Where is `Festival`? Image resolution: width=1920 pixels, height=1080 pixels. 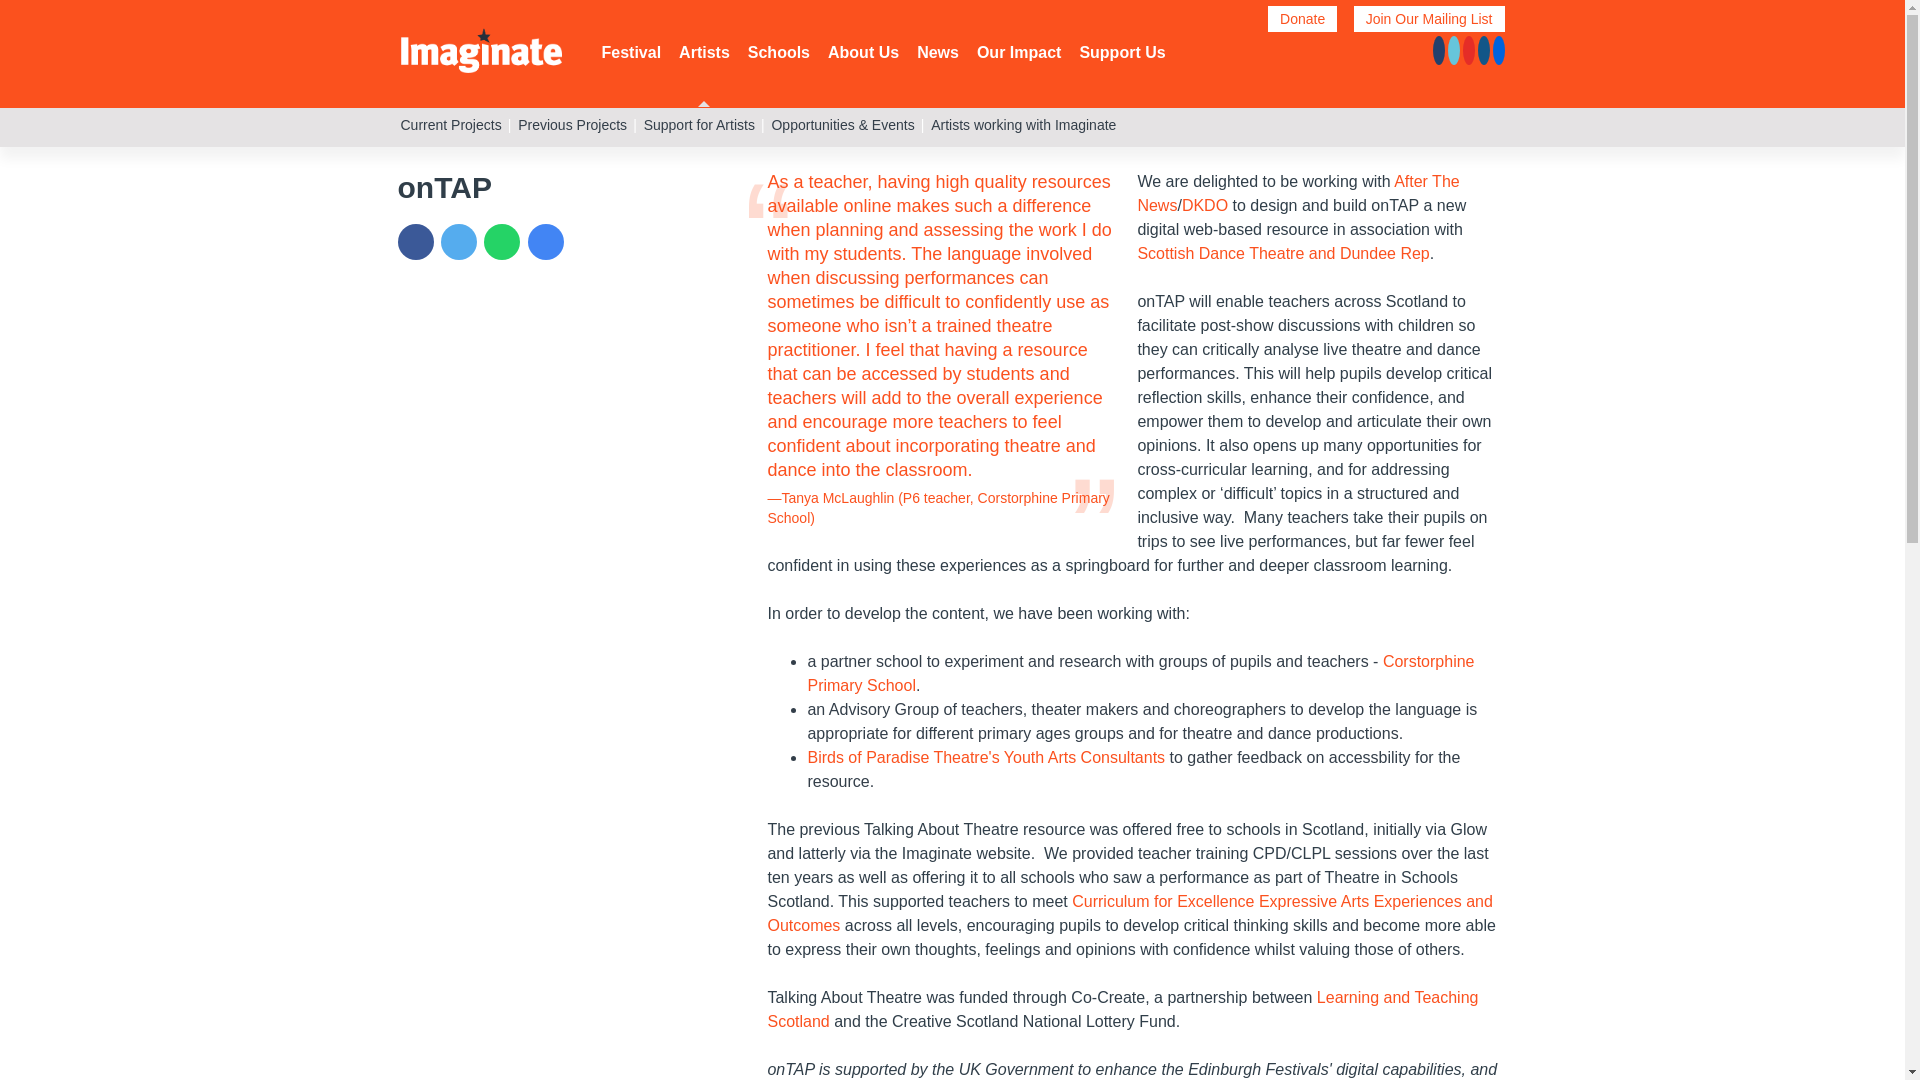 Festival is located at coordinates (632, 52).